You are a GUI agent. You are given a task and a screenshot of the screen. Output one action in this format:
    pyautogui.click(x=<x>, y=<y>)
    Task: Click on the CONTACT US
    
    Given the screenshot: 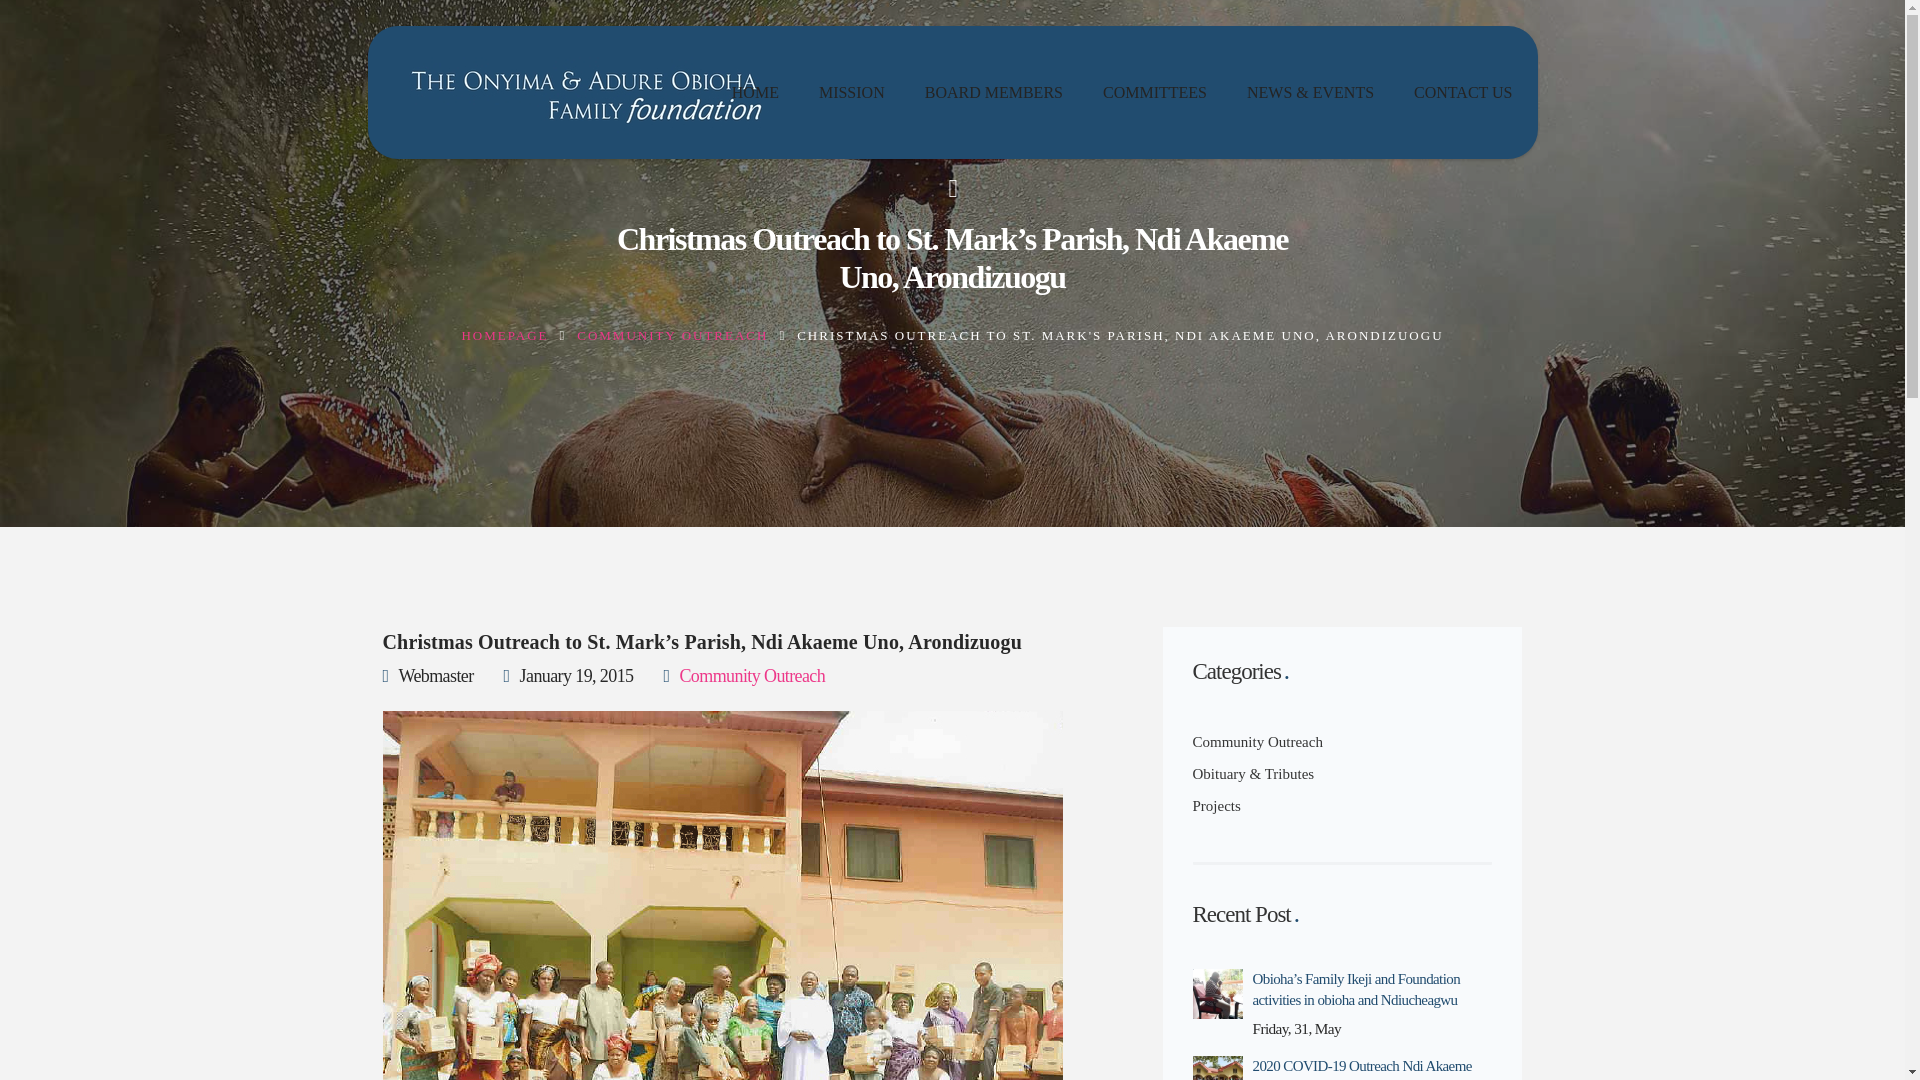 What is the action you would take?
    pyautogui.click(x=1462, y=92)
    